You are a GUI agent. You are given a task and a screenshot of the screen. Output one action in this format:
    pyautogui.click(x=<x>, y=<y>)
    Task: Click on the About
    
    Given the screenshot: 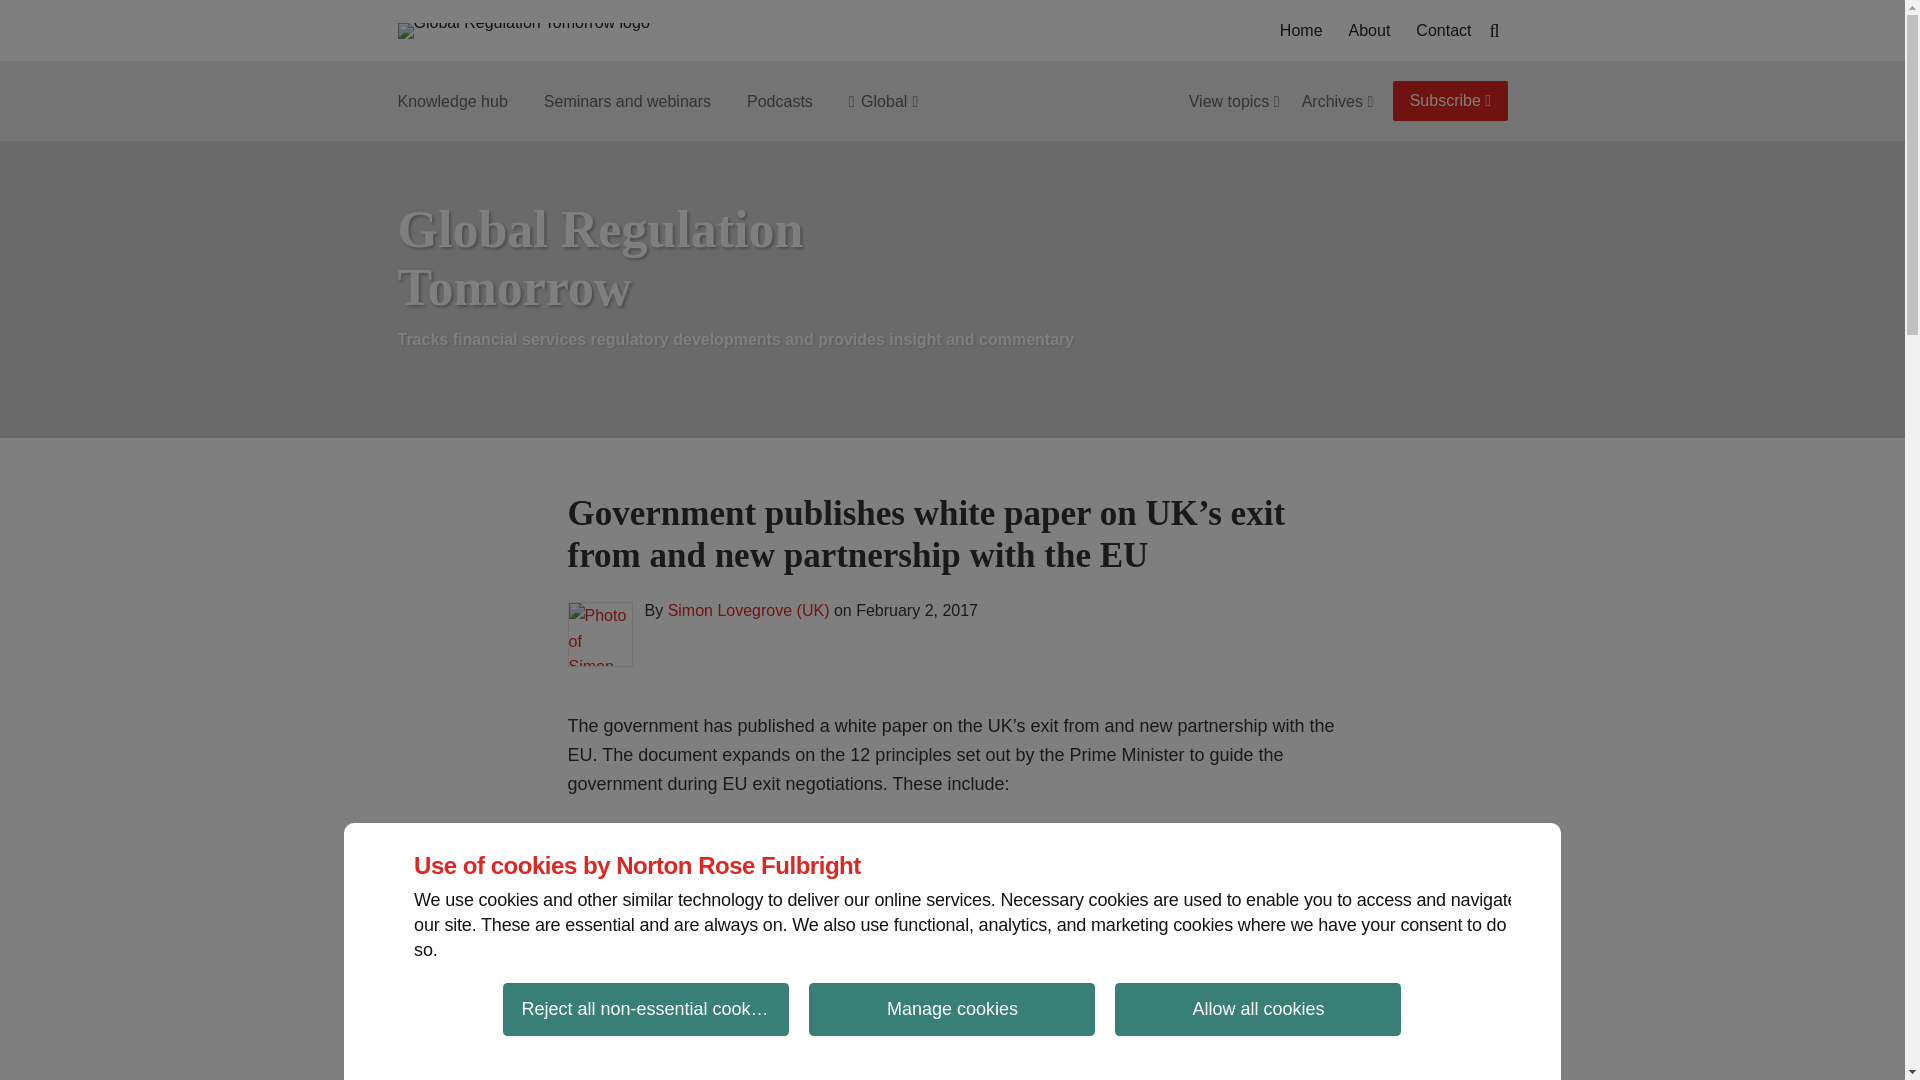 What is the action you would take?
    pyautogui.click(x=1370, y=31)
    